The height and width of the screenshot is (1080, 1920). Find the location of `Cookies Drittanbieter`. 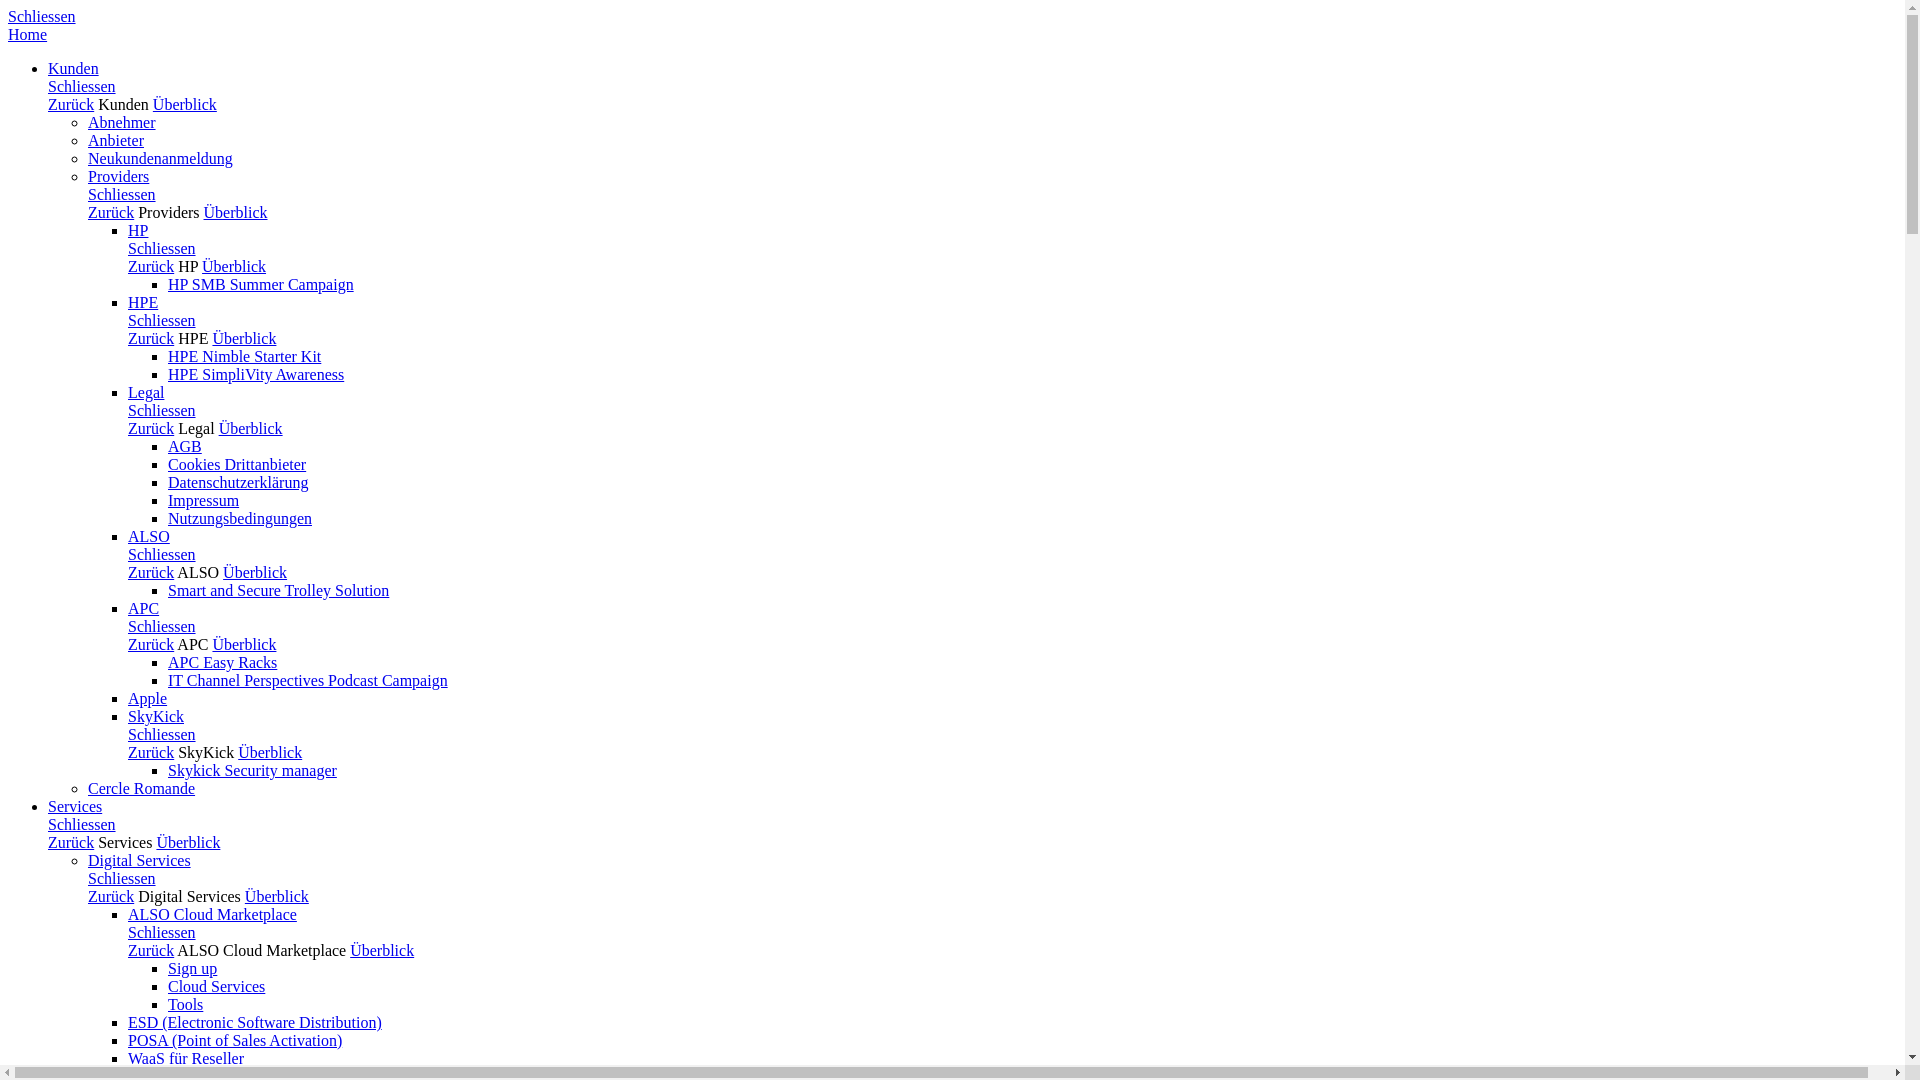

Cookies Drittanbieter is located at coordinates (237, 464).